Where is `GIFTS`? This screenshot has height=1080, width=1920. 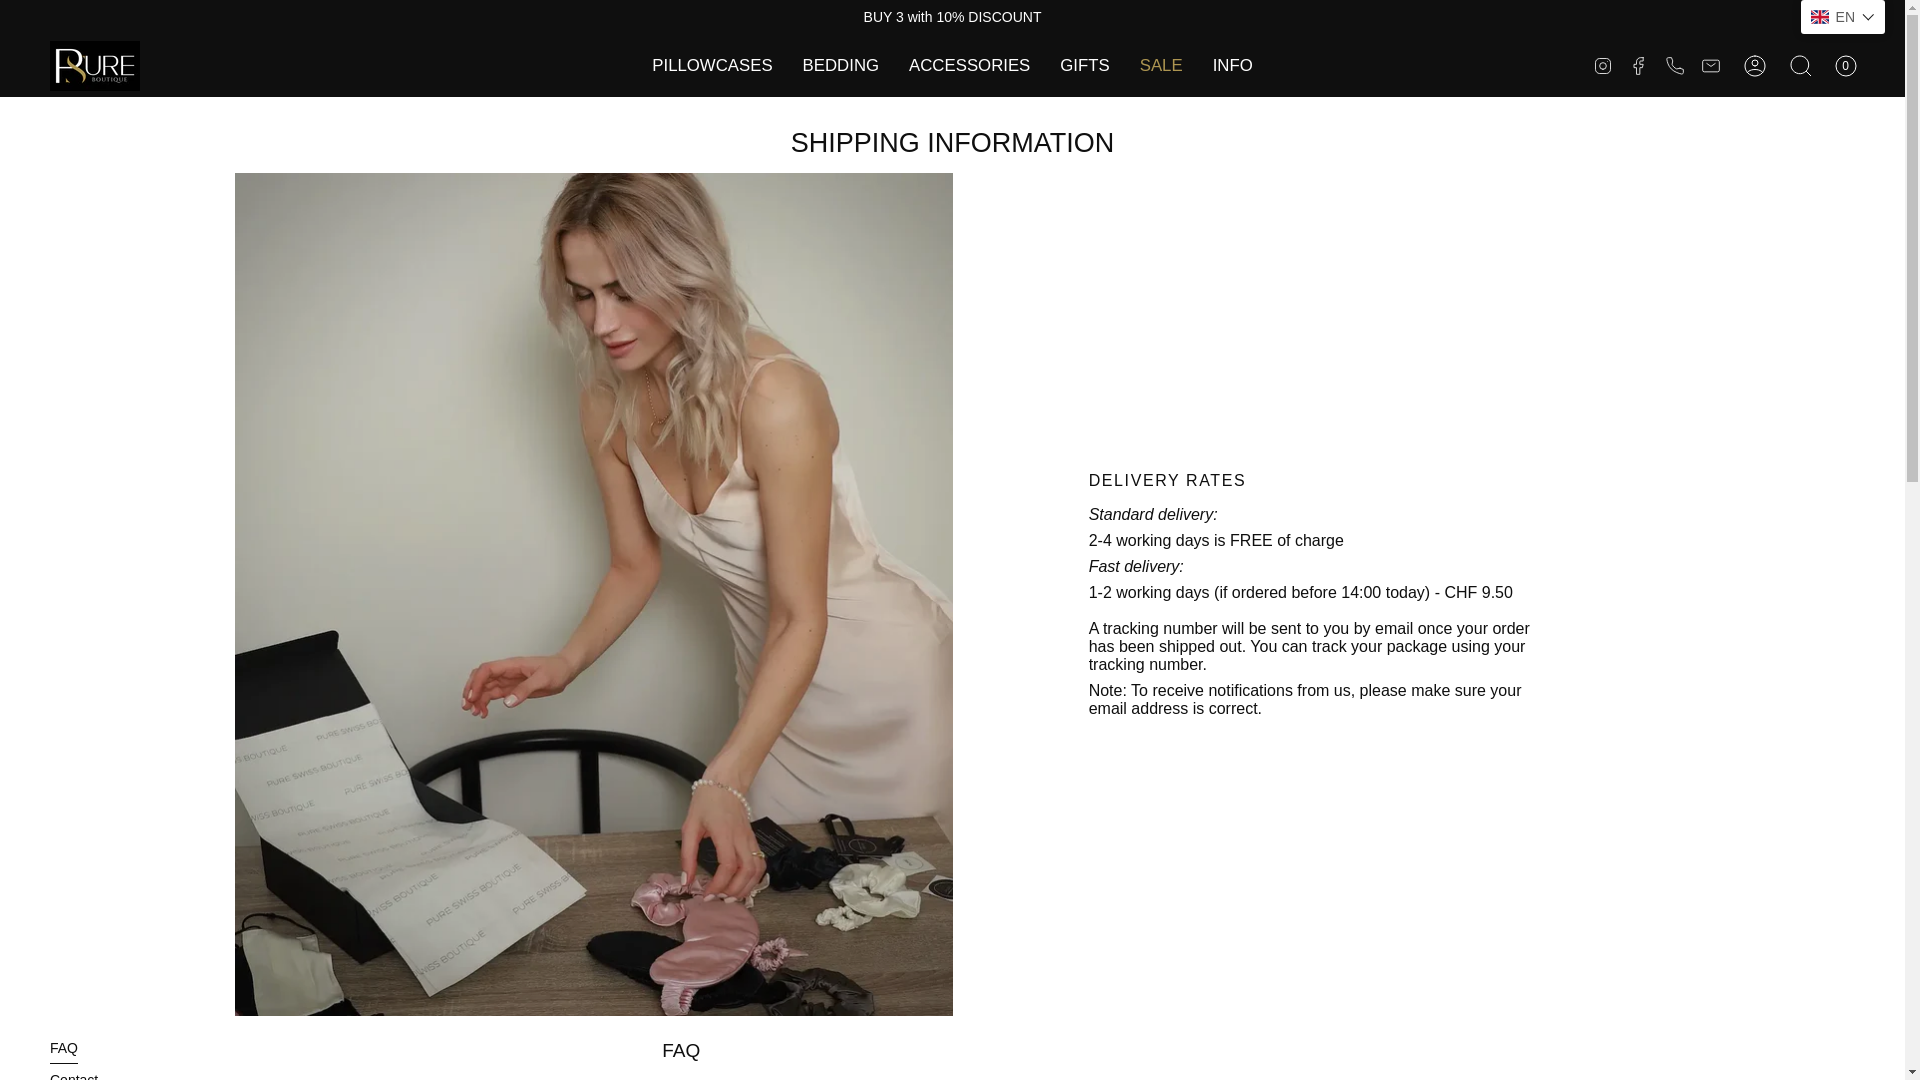
GIFTS is located at coordinates (1084, 66).